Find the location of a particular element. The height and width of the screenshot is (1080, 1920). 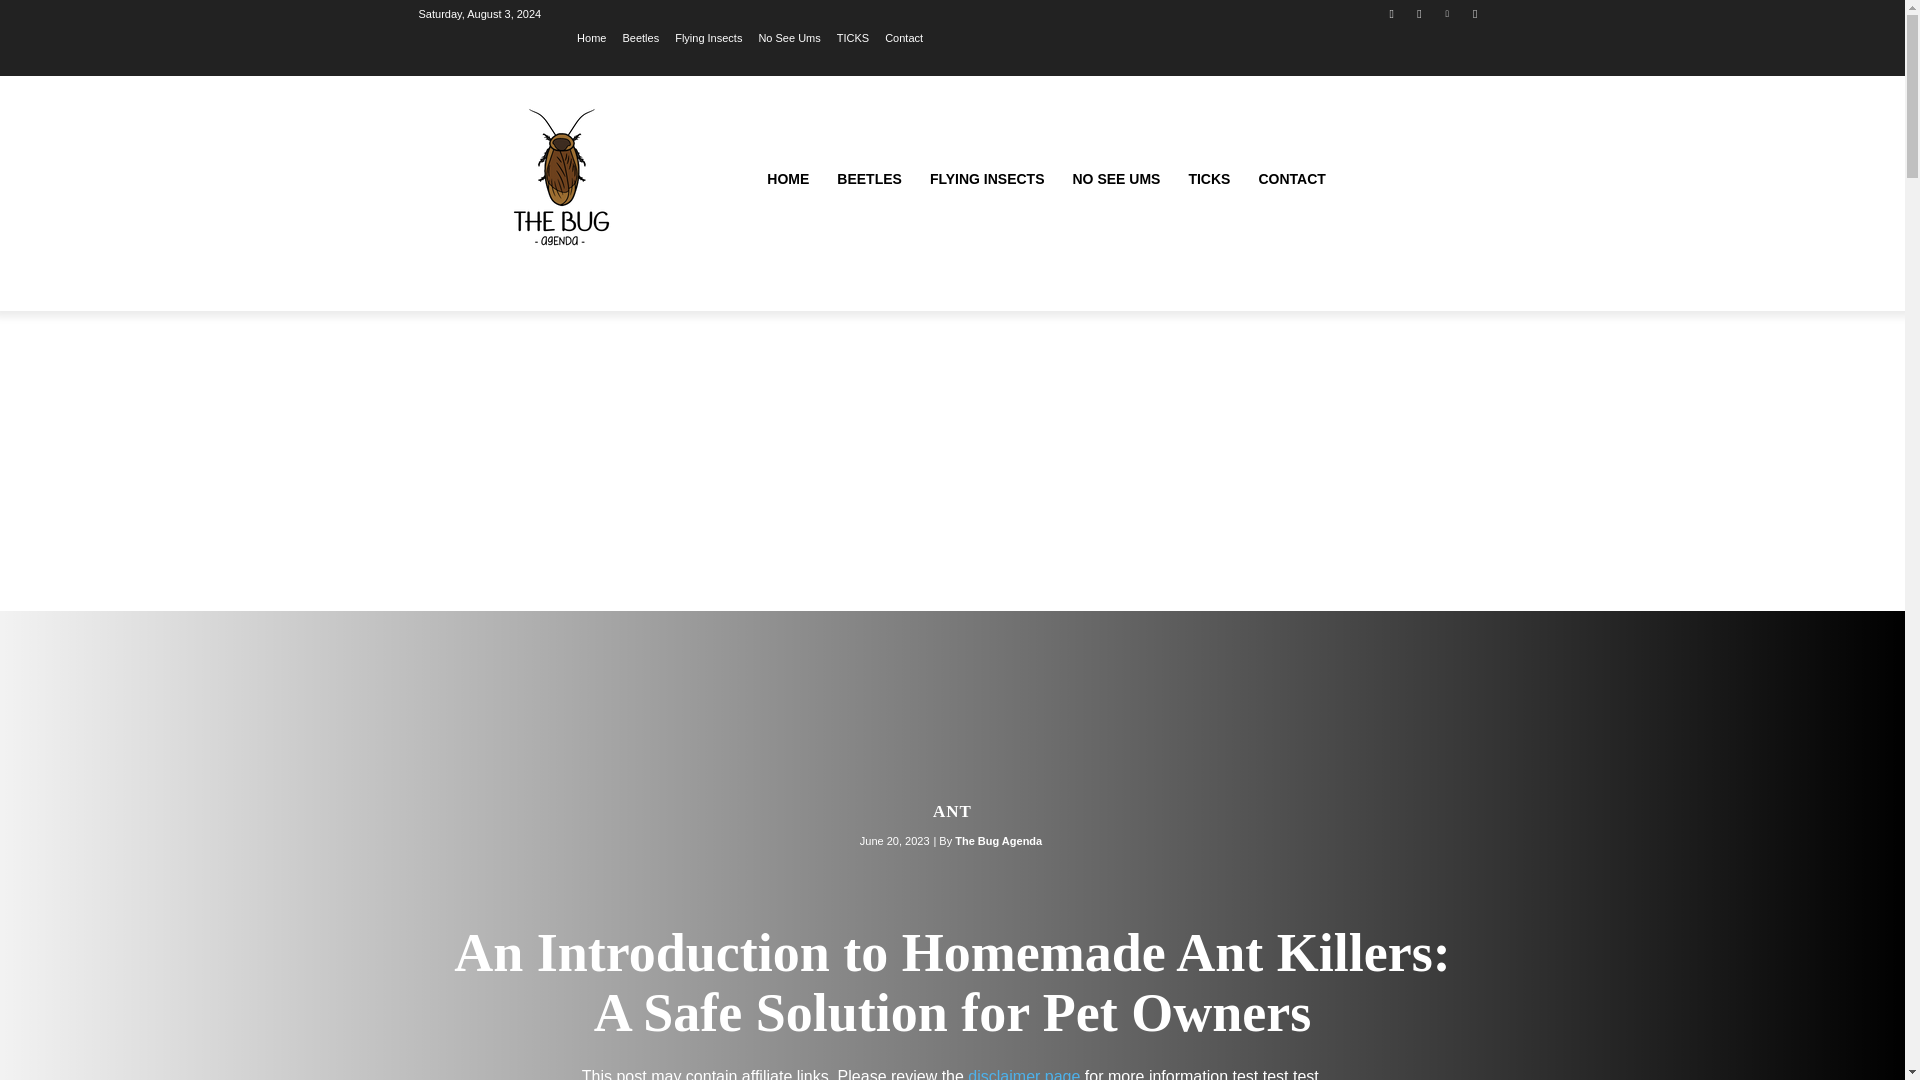

Beetles is located at coordinates (640, 37).